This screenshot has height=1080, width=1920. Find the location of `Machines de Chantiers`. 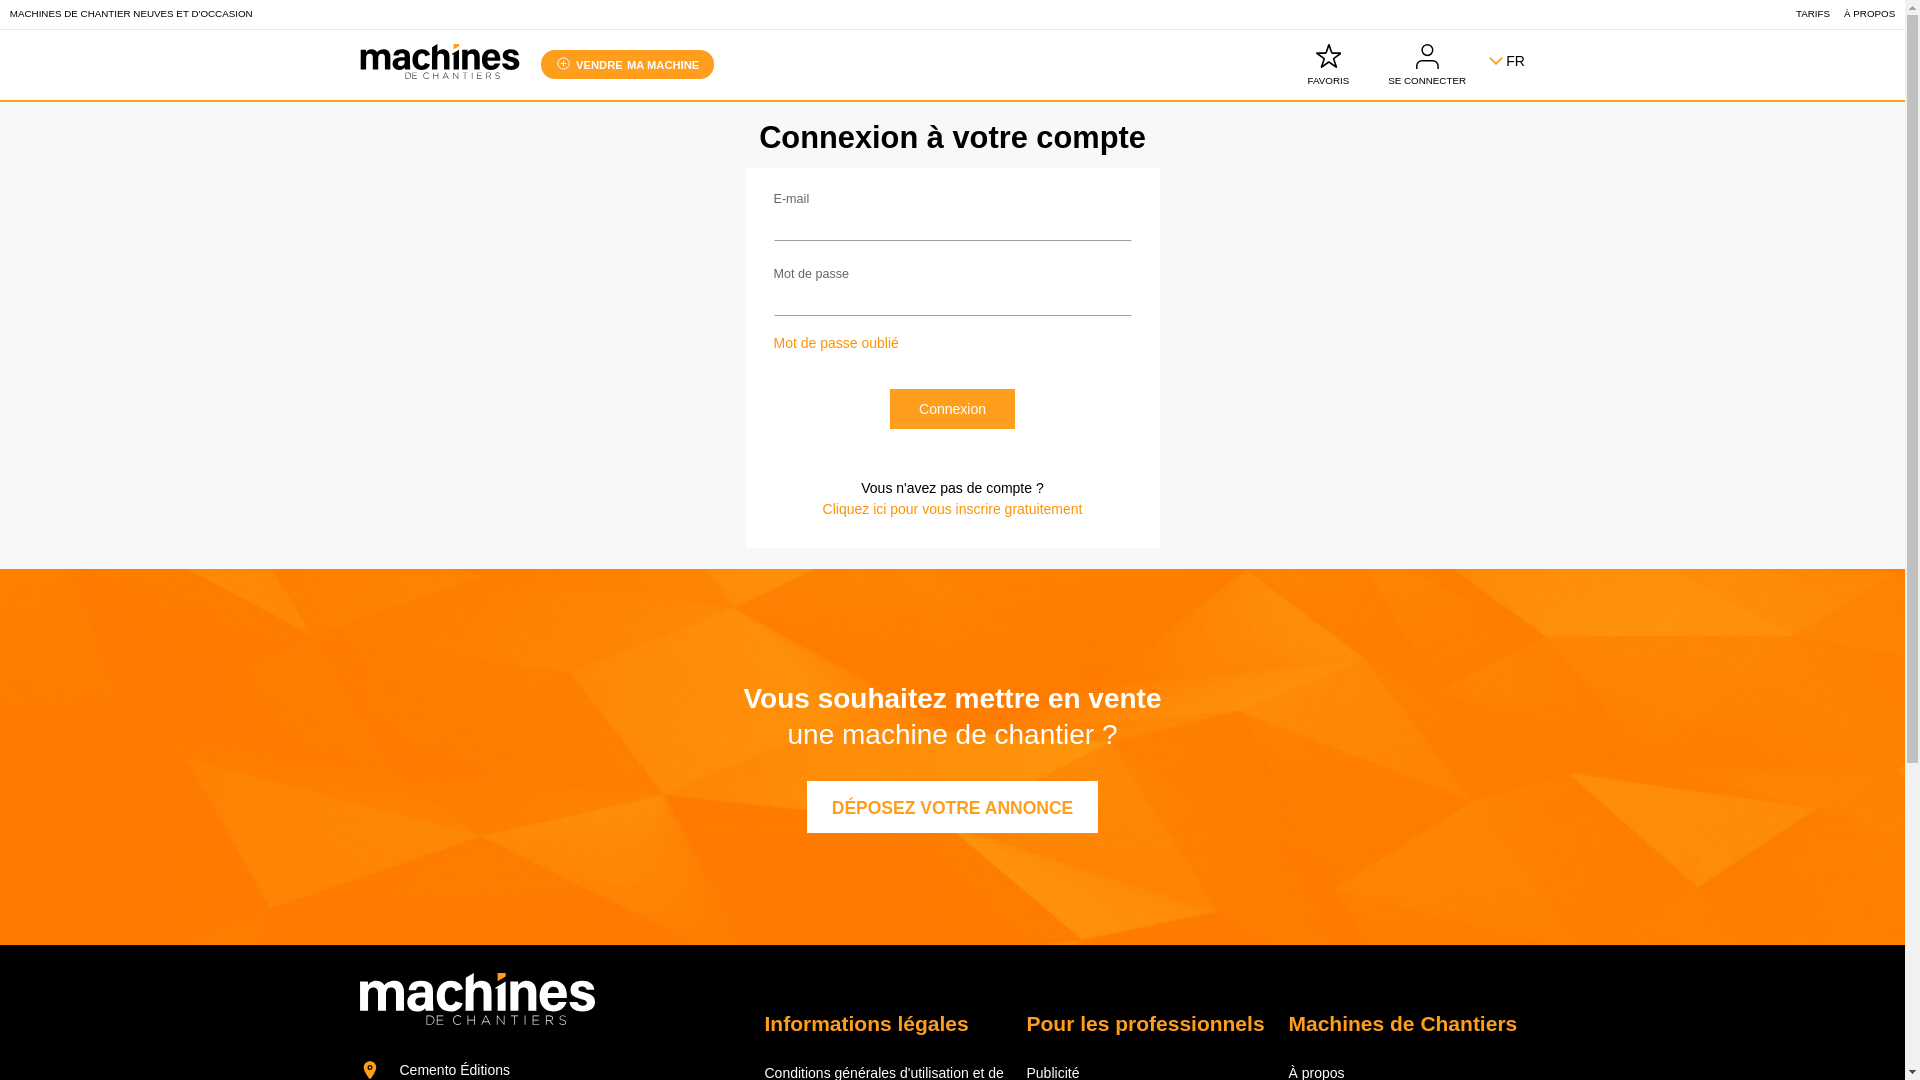

Machines de Chantiers is located at coordinates (440, 74).